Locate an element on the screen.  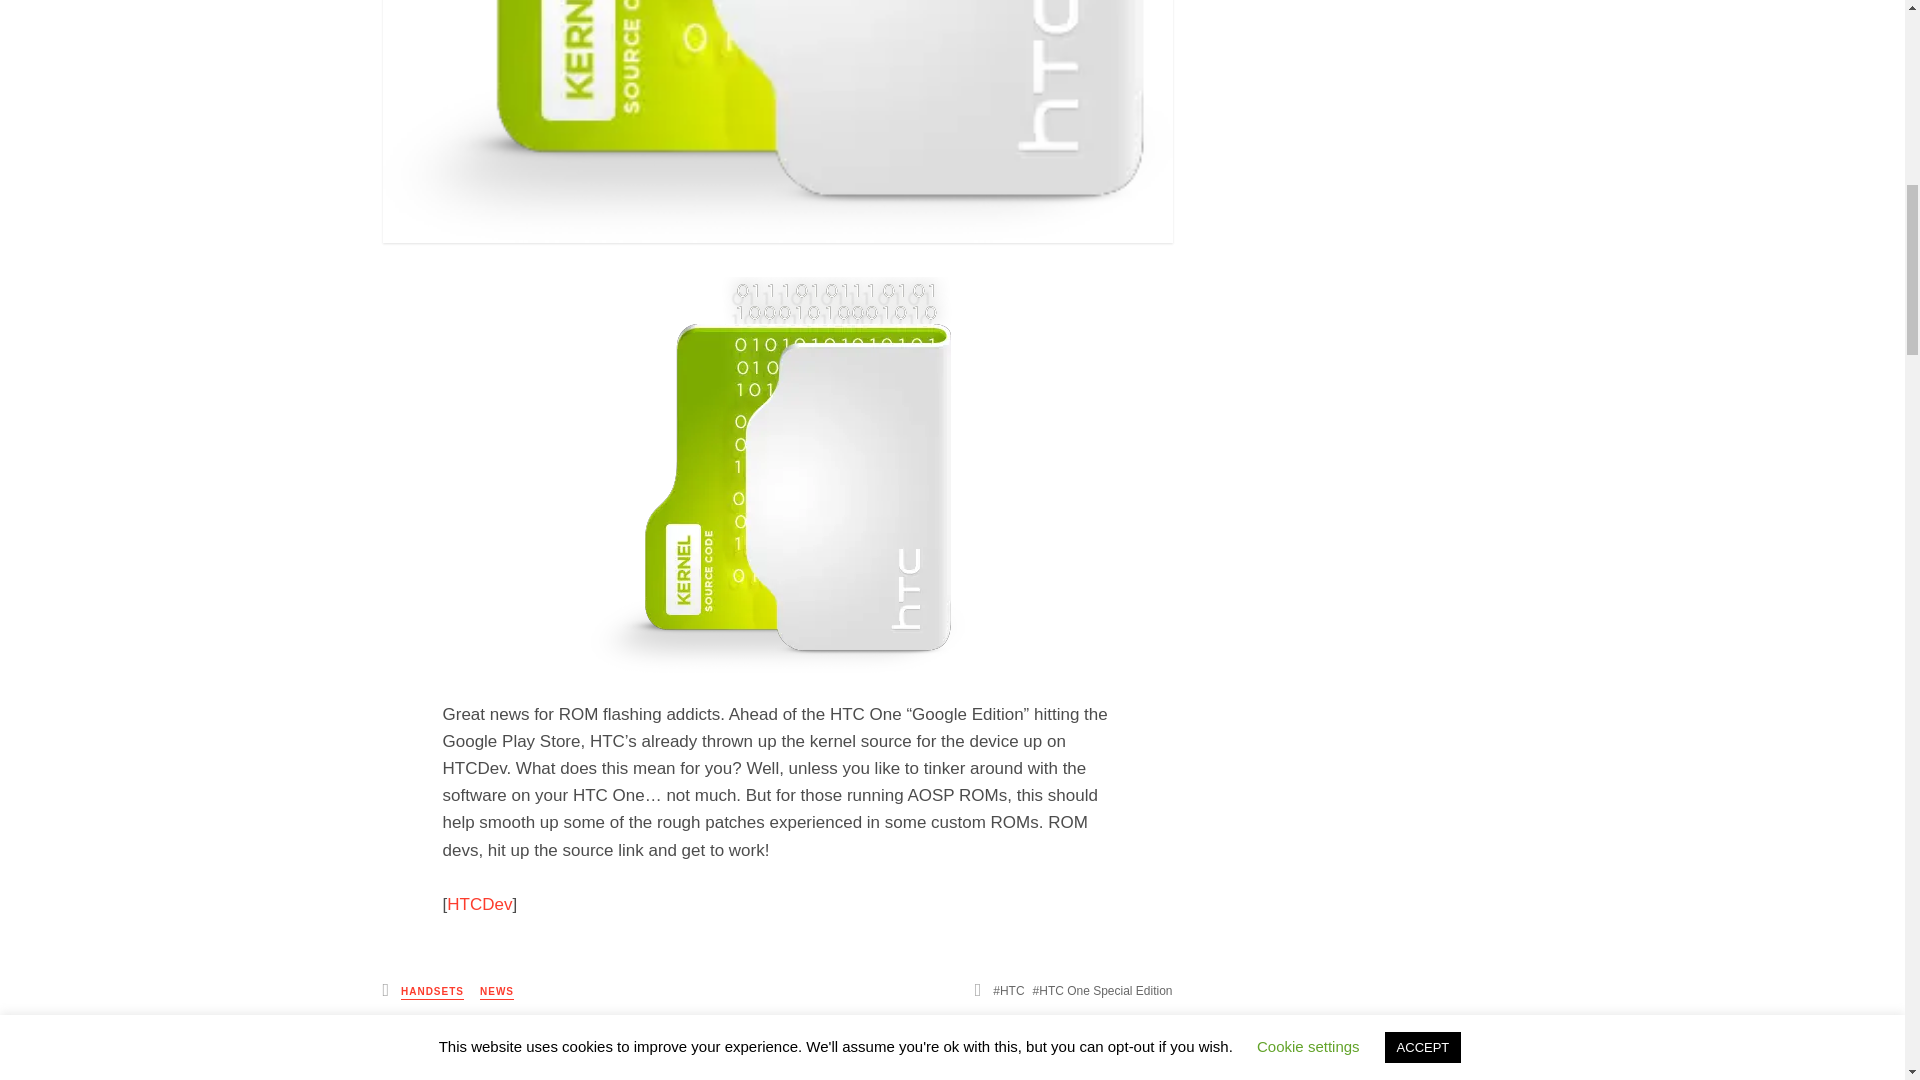
NEWS is located at coordinates (497, 992).